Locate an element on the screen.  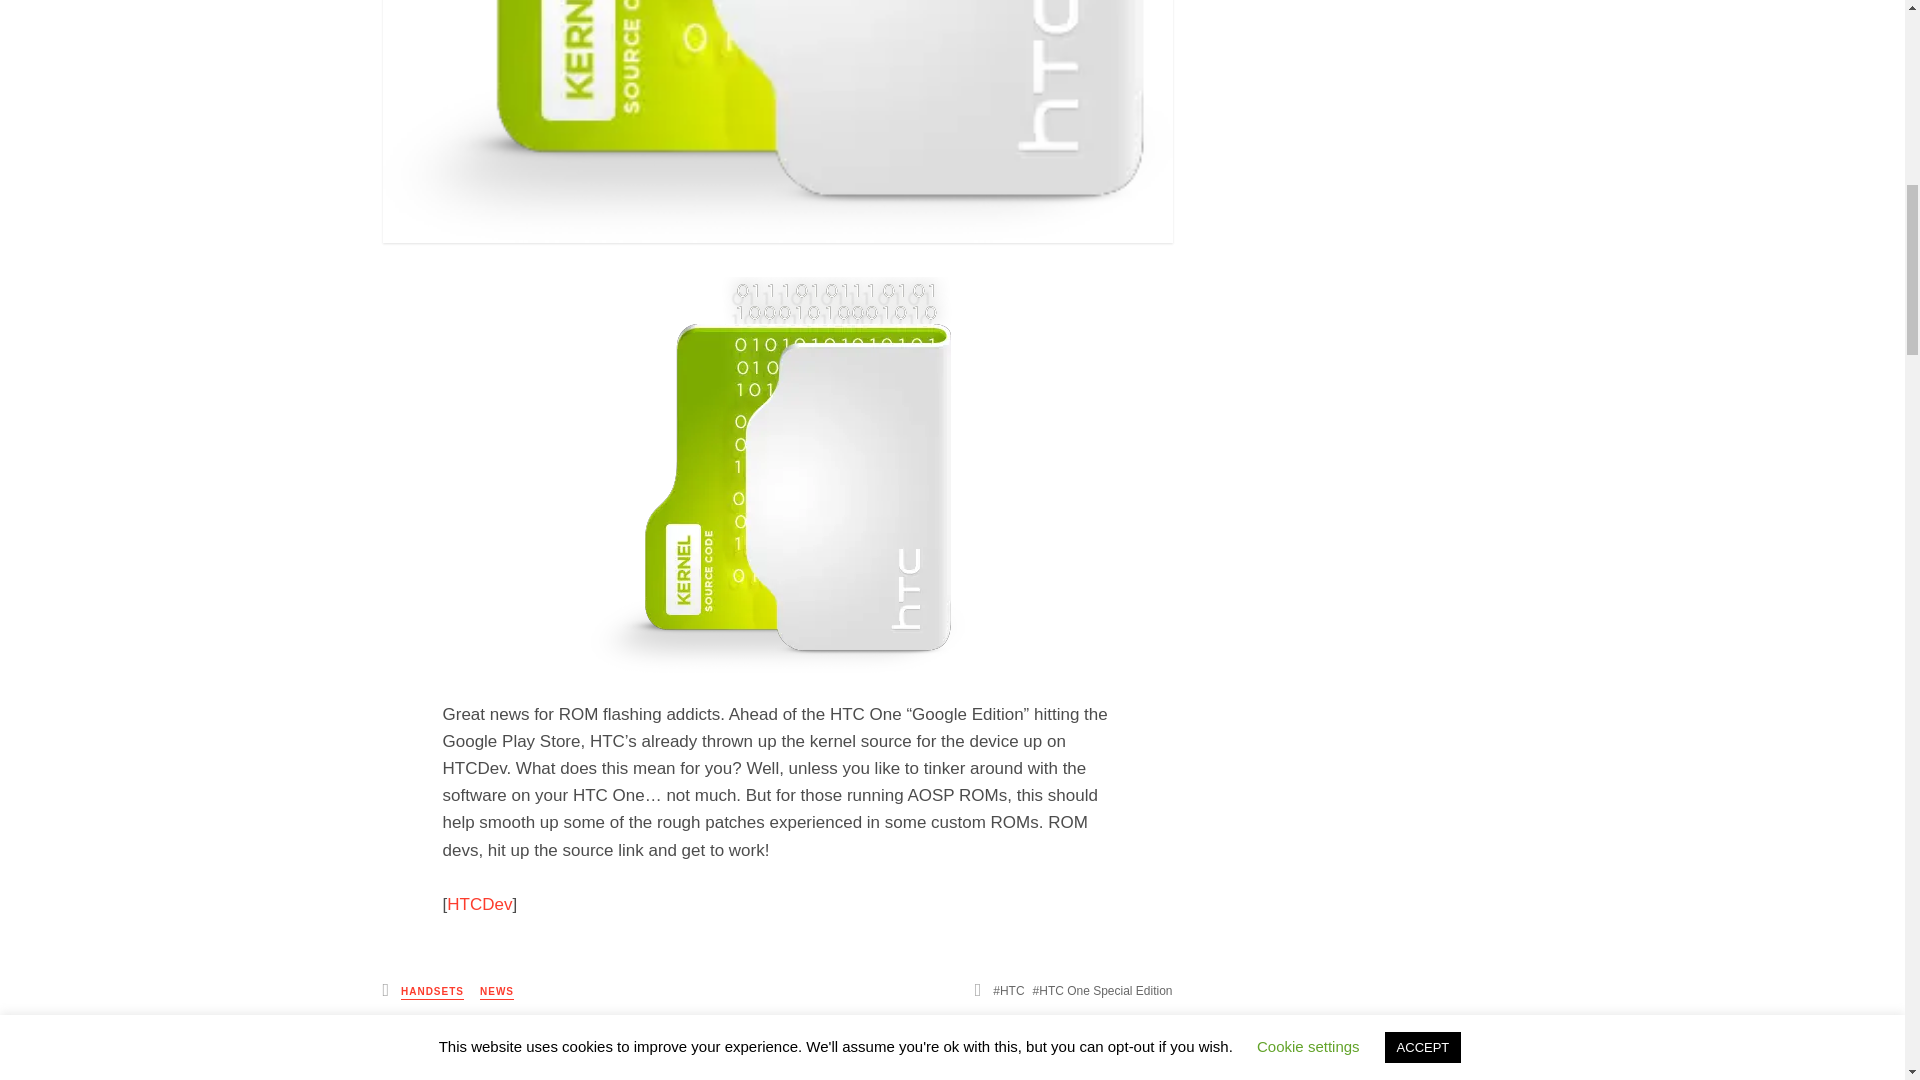
NEWS is located at coordinates (497, 992).